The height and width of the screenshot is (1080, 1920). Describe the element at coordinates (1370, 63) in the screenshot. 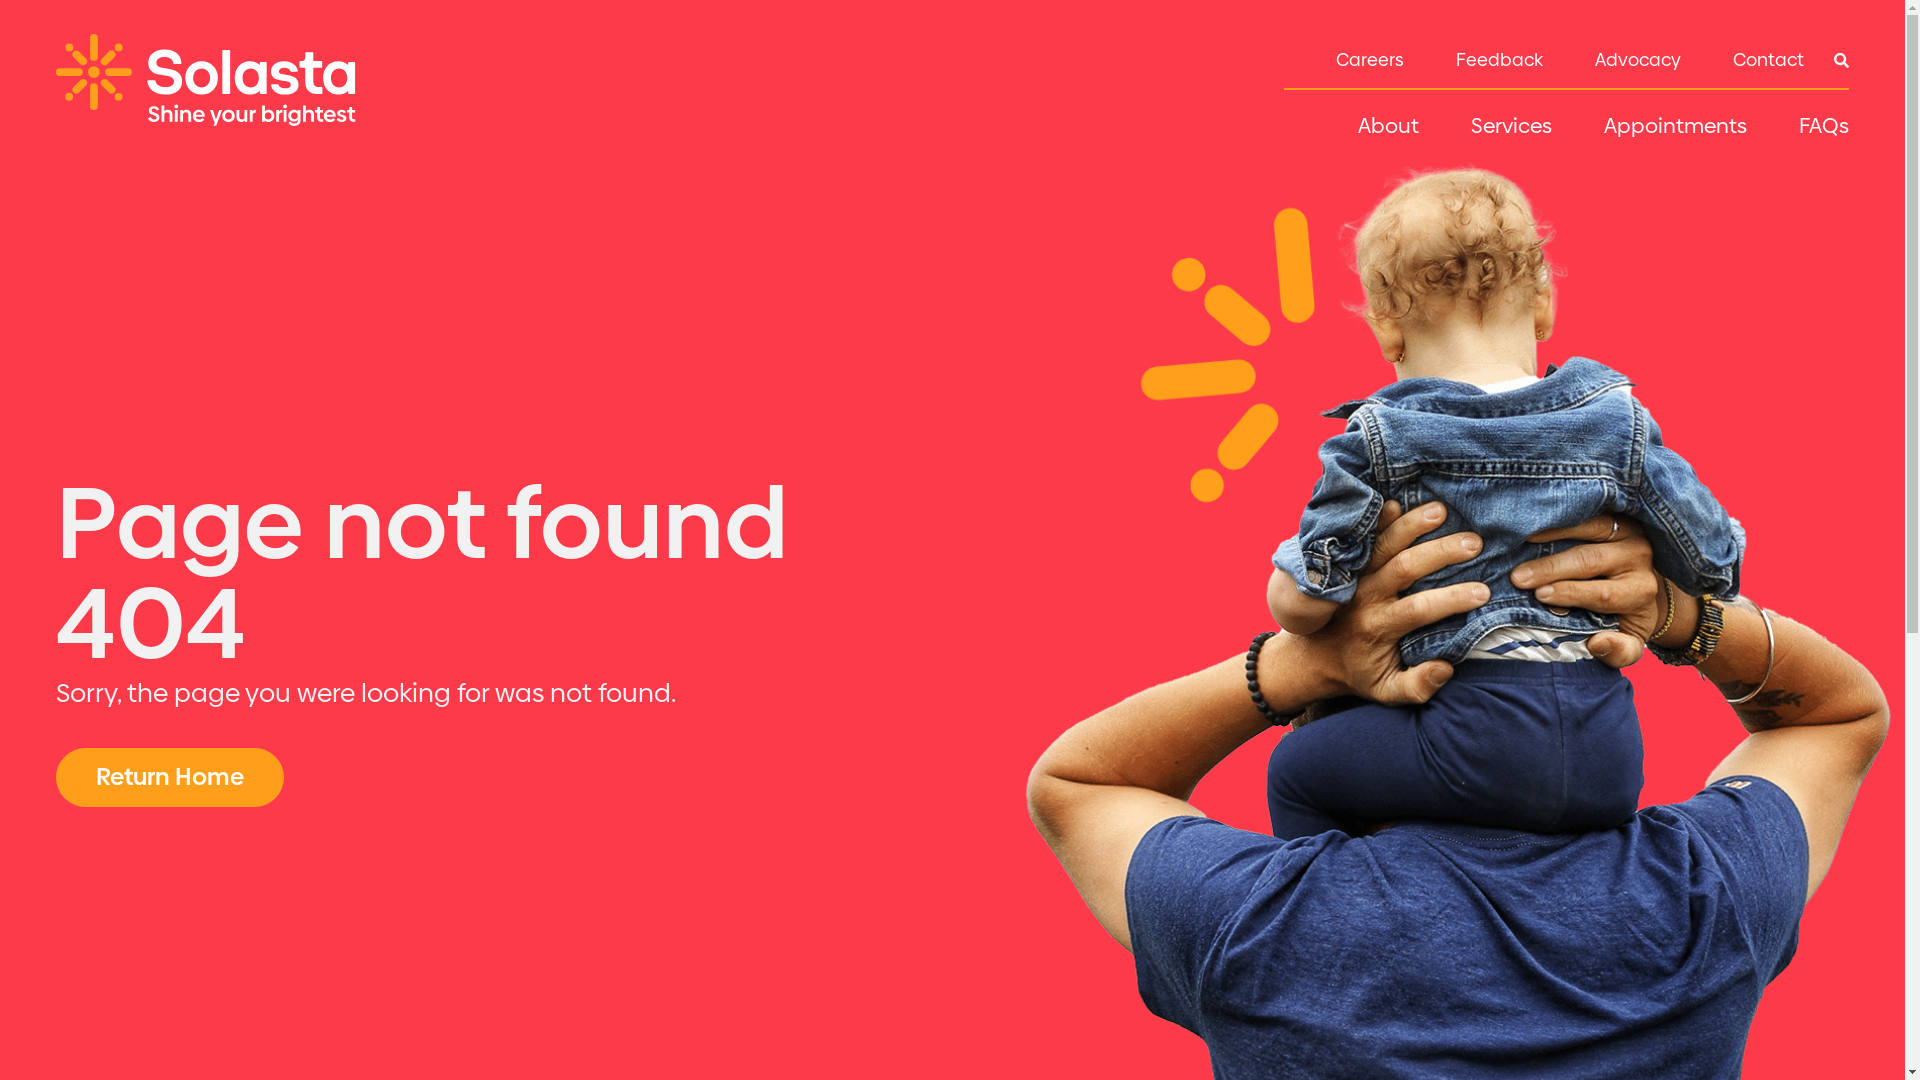

I see `Careers` at that location.